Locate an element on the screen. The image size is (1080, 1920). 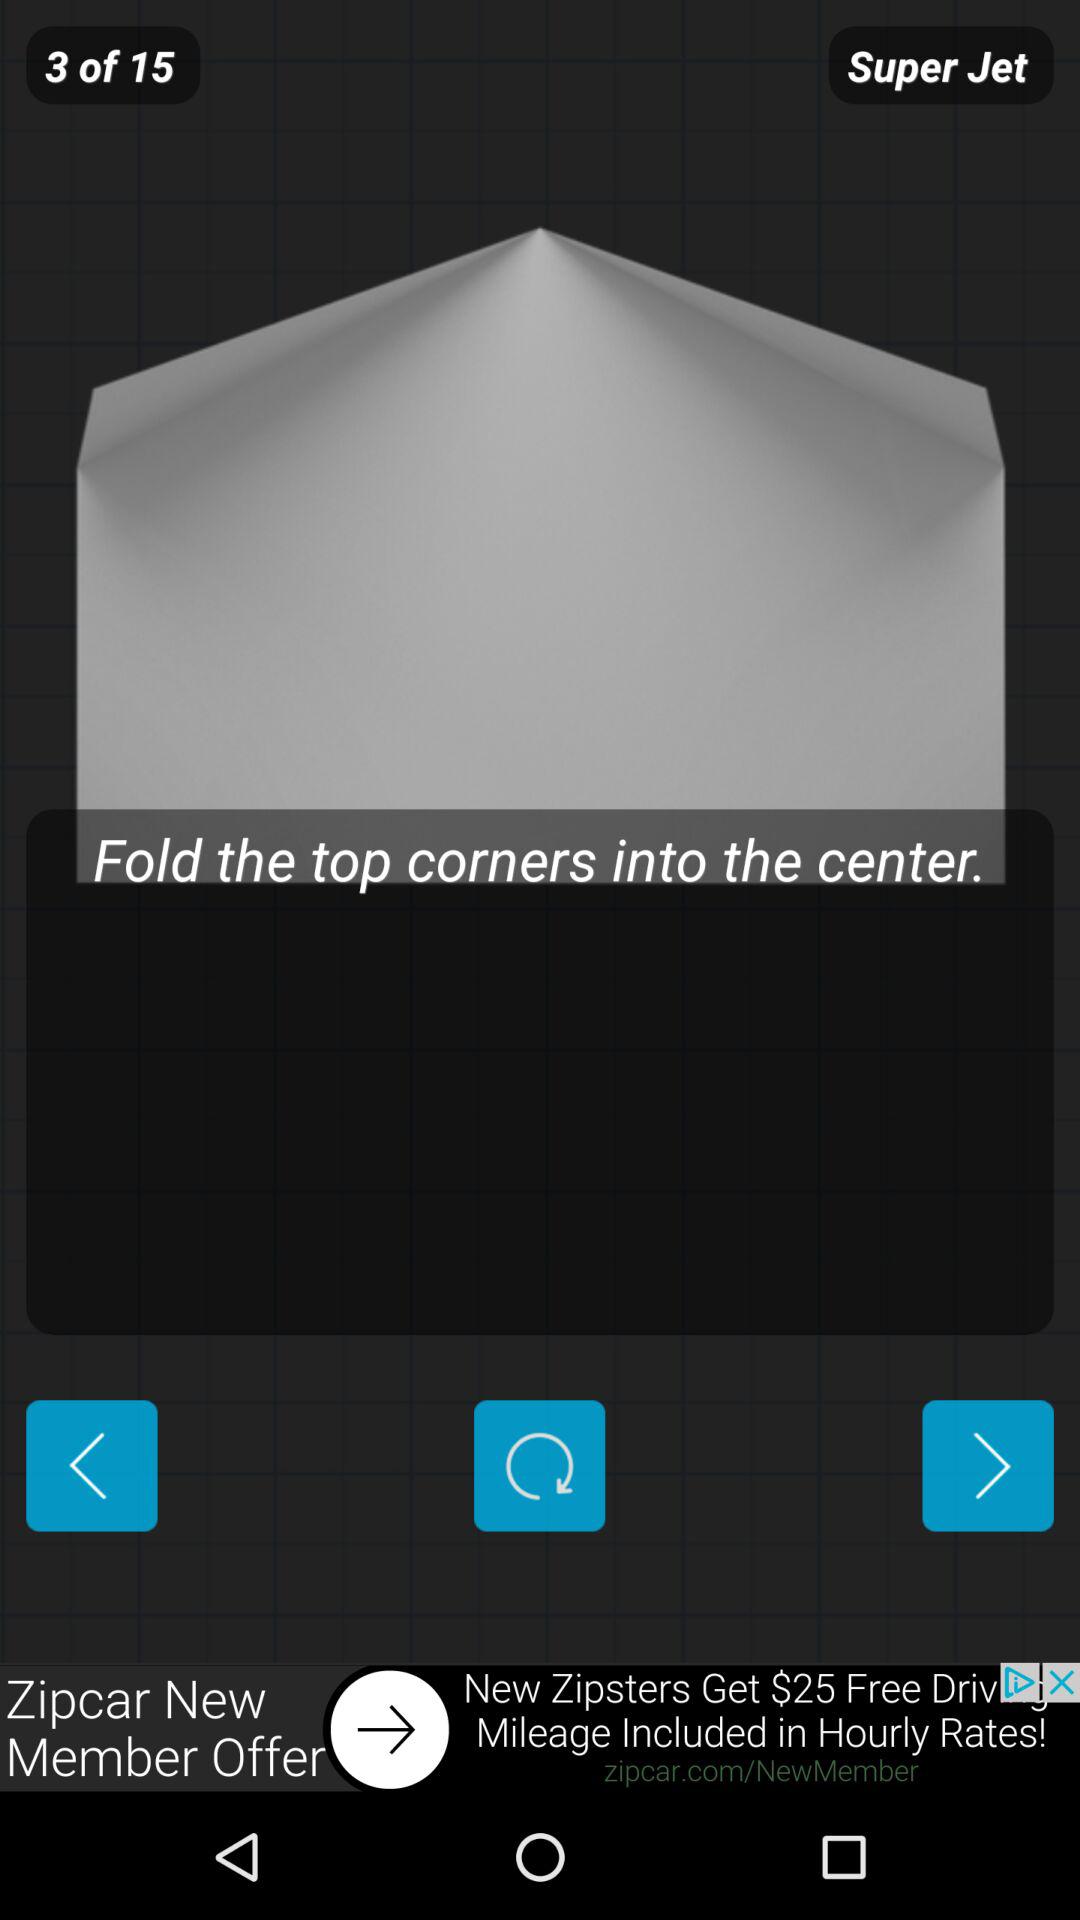
advance to next page is located at coordinates (988, 1466).